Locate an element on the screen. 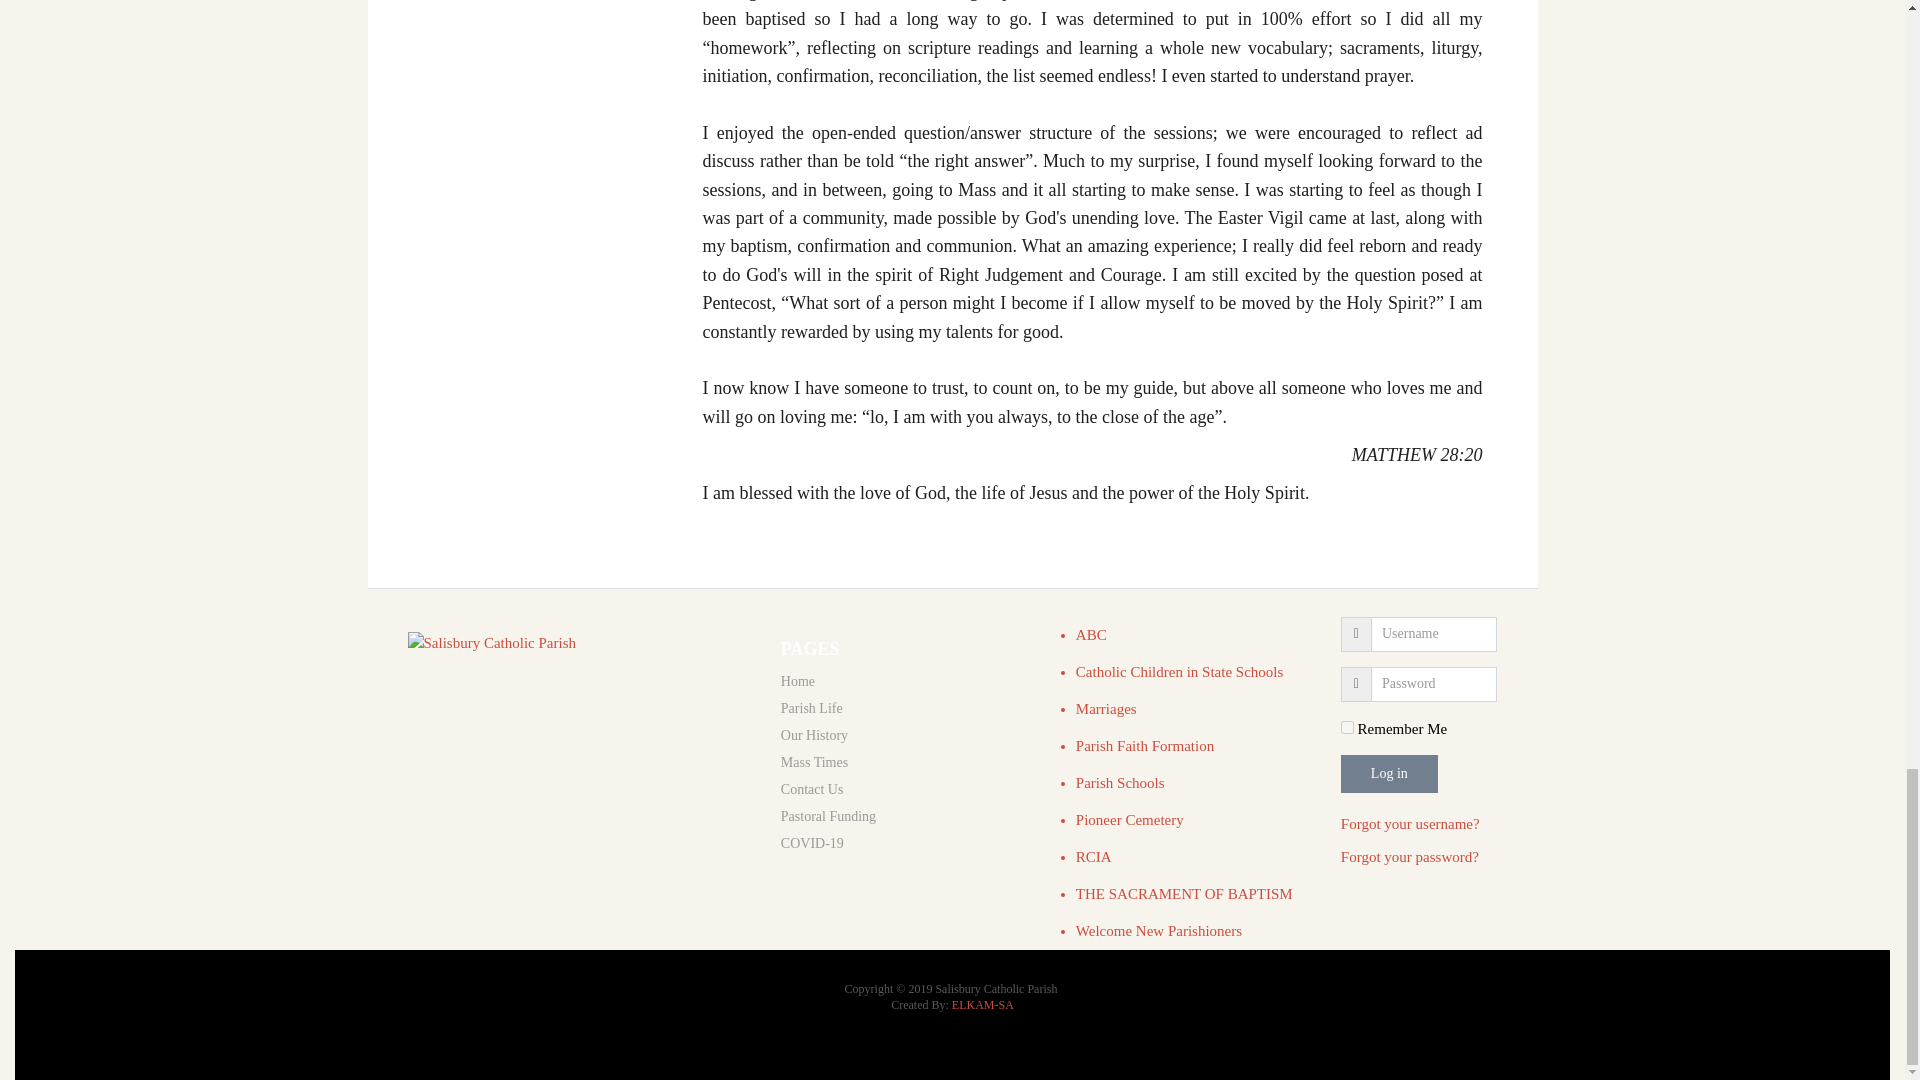  Marriages is located at coordinates (1106, 708).